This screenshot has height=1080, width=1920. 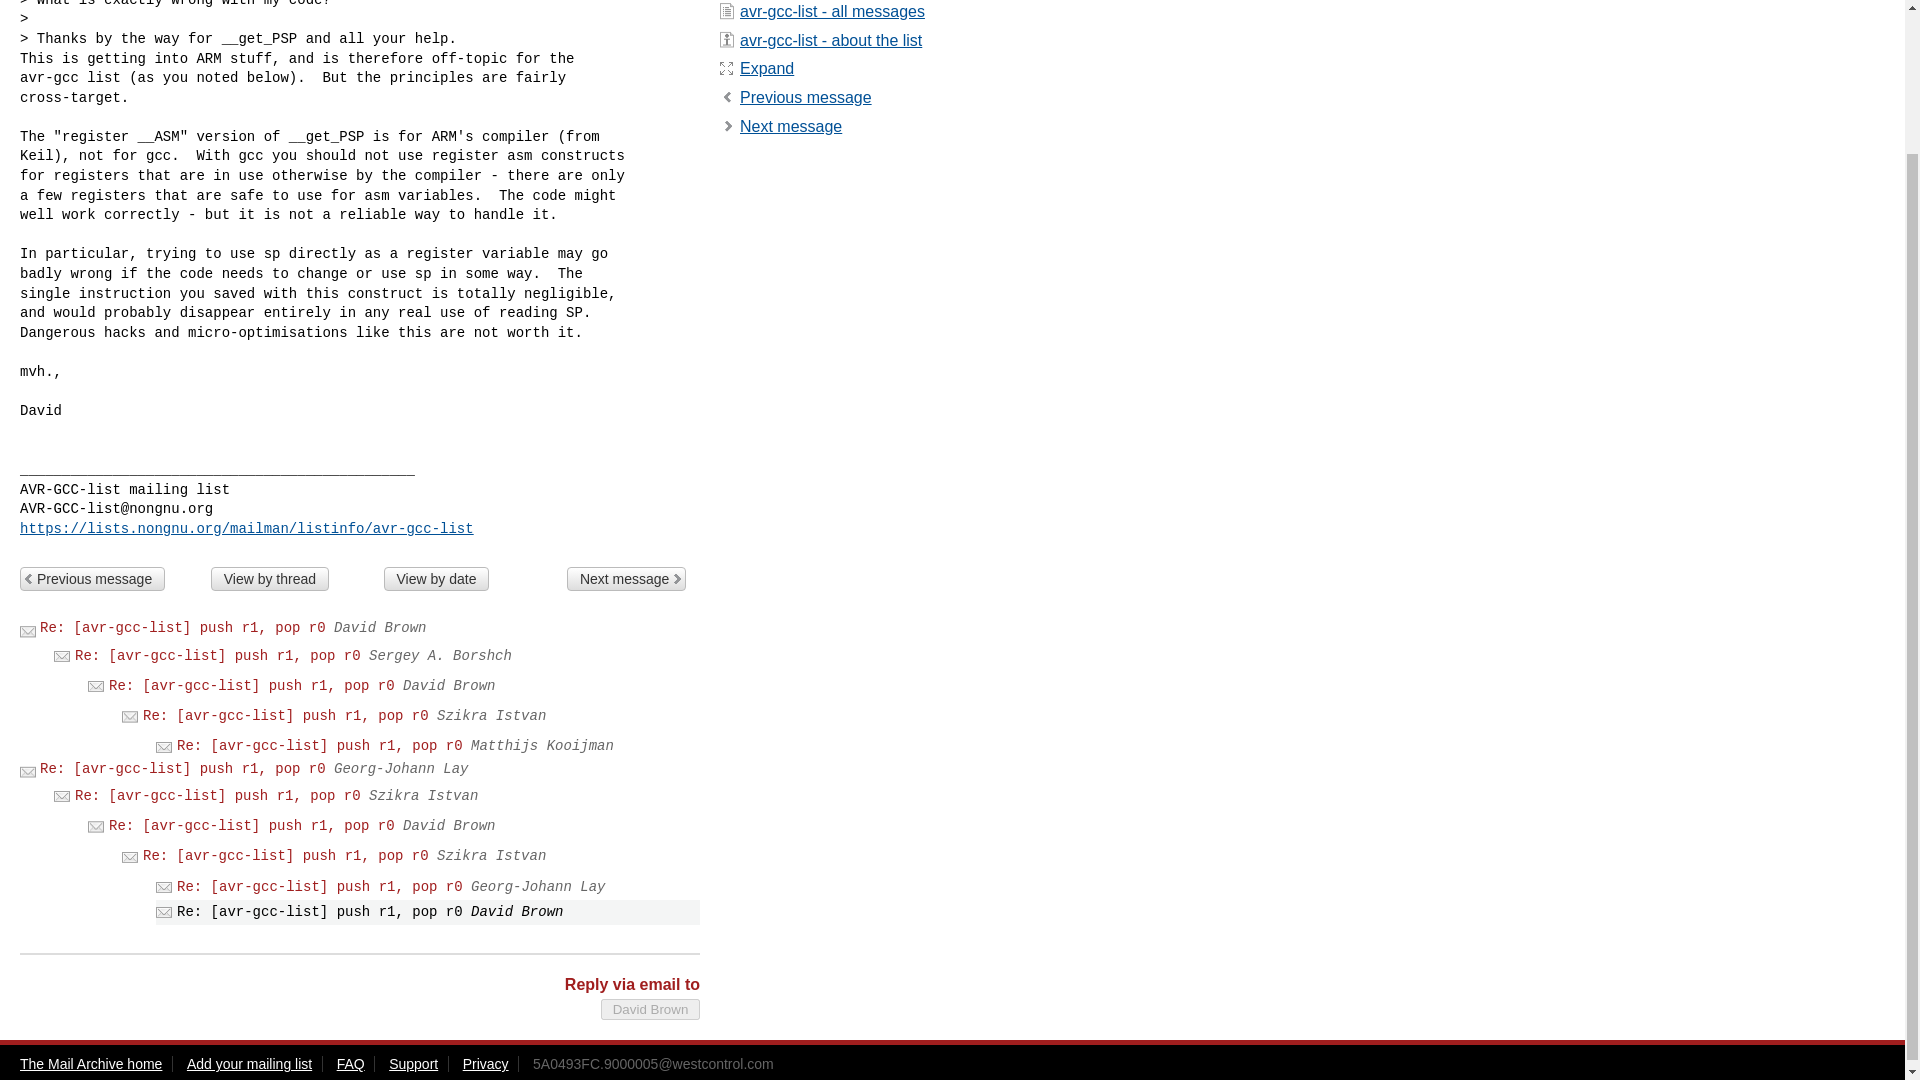 What do you see at coordinates (485, 1064) in the screenshot?
I see `Privacy` at bounding box center [485, 1064].